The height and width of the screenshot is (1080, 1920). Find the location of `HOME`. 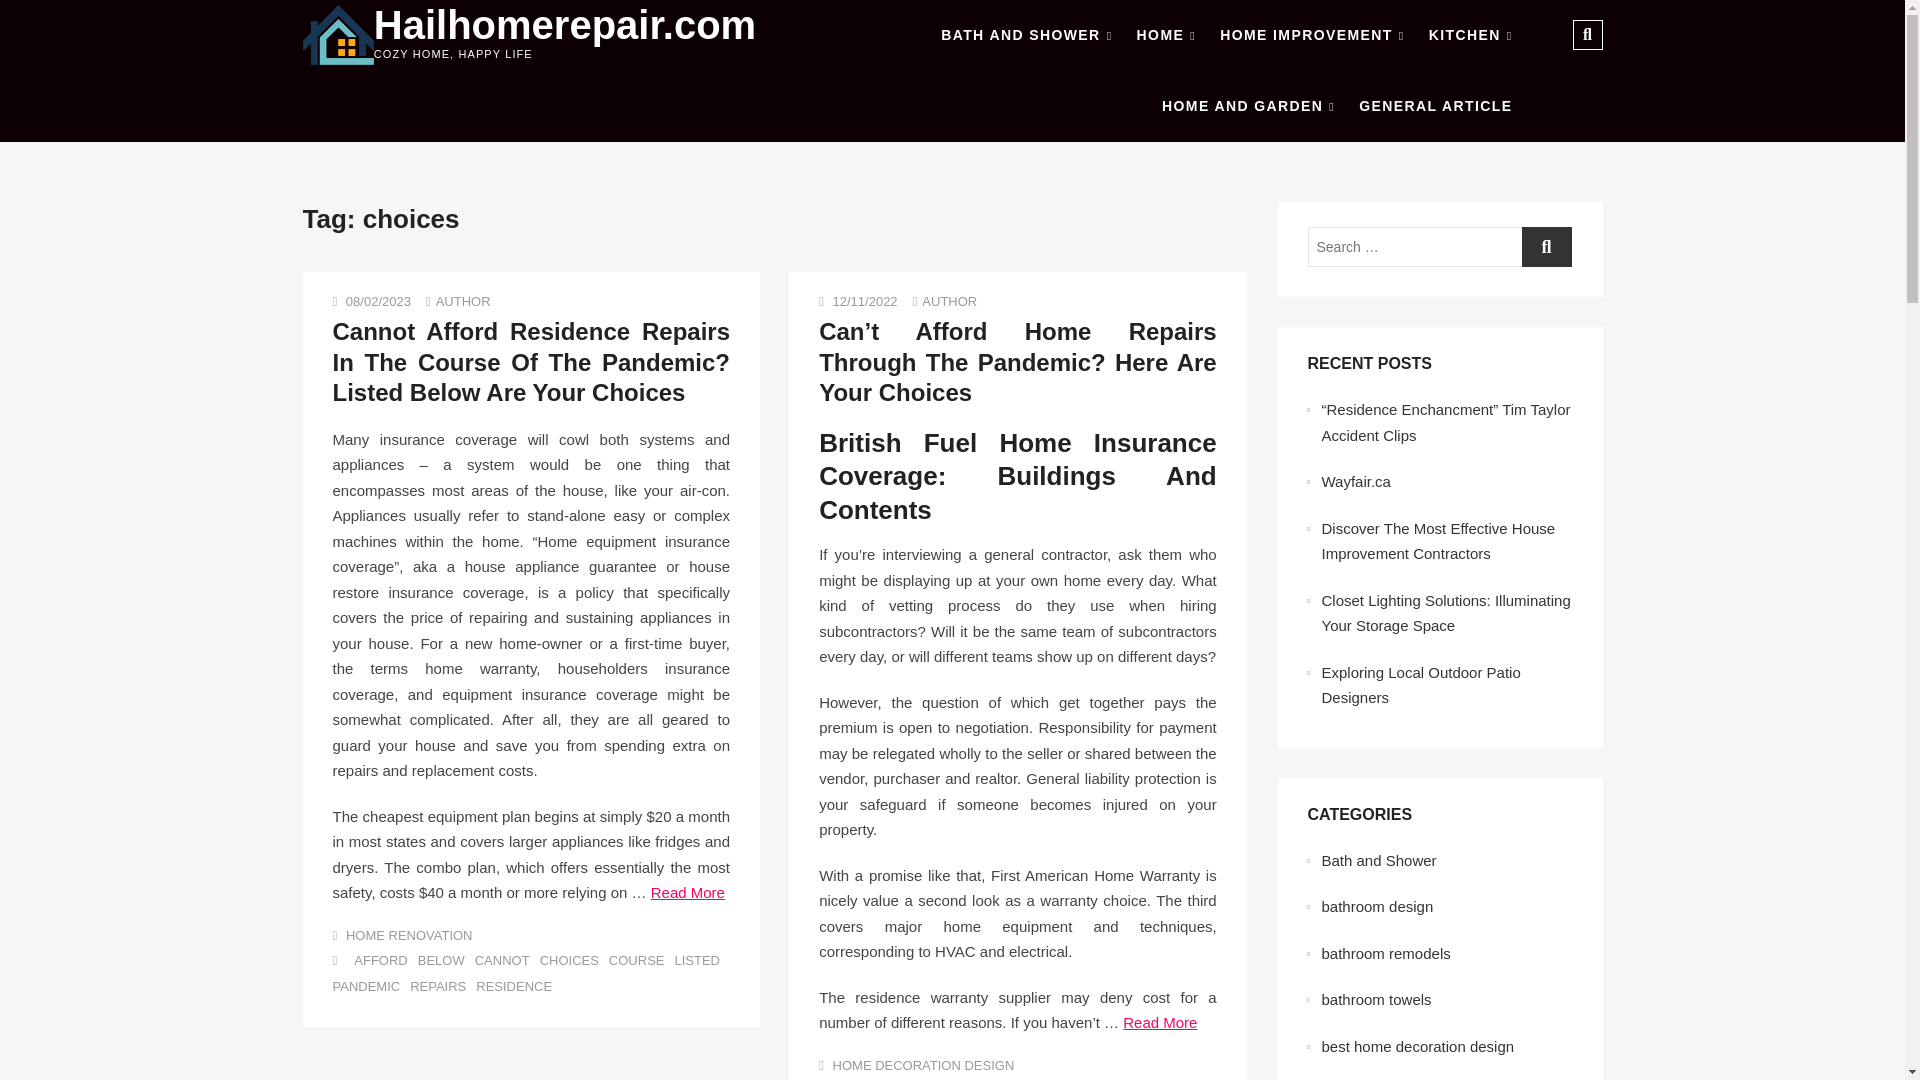

HOME is located at coordinates (1166, 36).